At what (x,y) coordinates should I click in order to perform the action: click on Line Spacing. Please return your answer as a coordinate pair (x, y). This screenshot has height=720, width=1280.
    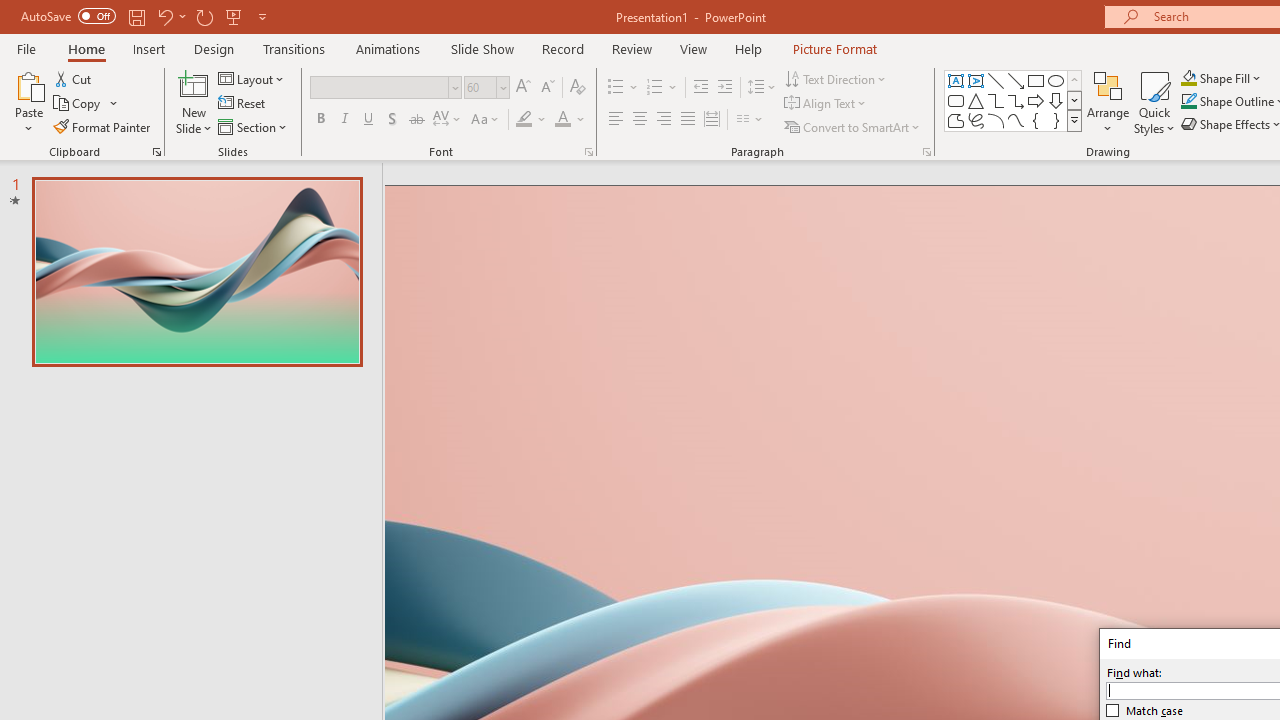
    Looking at the image, I should click on (762, 88).